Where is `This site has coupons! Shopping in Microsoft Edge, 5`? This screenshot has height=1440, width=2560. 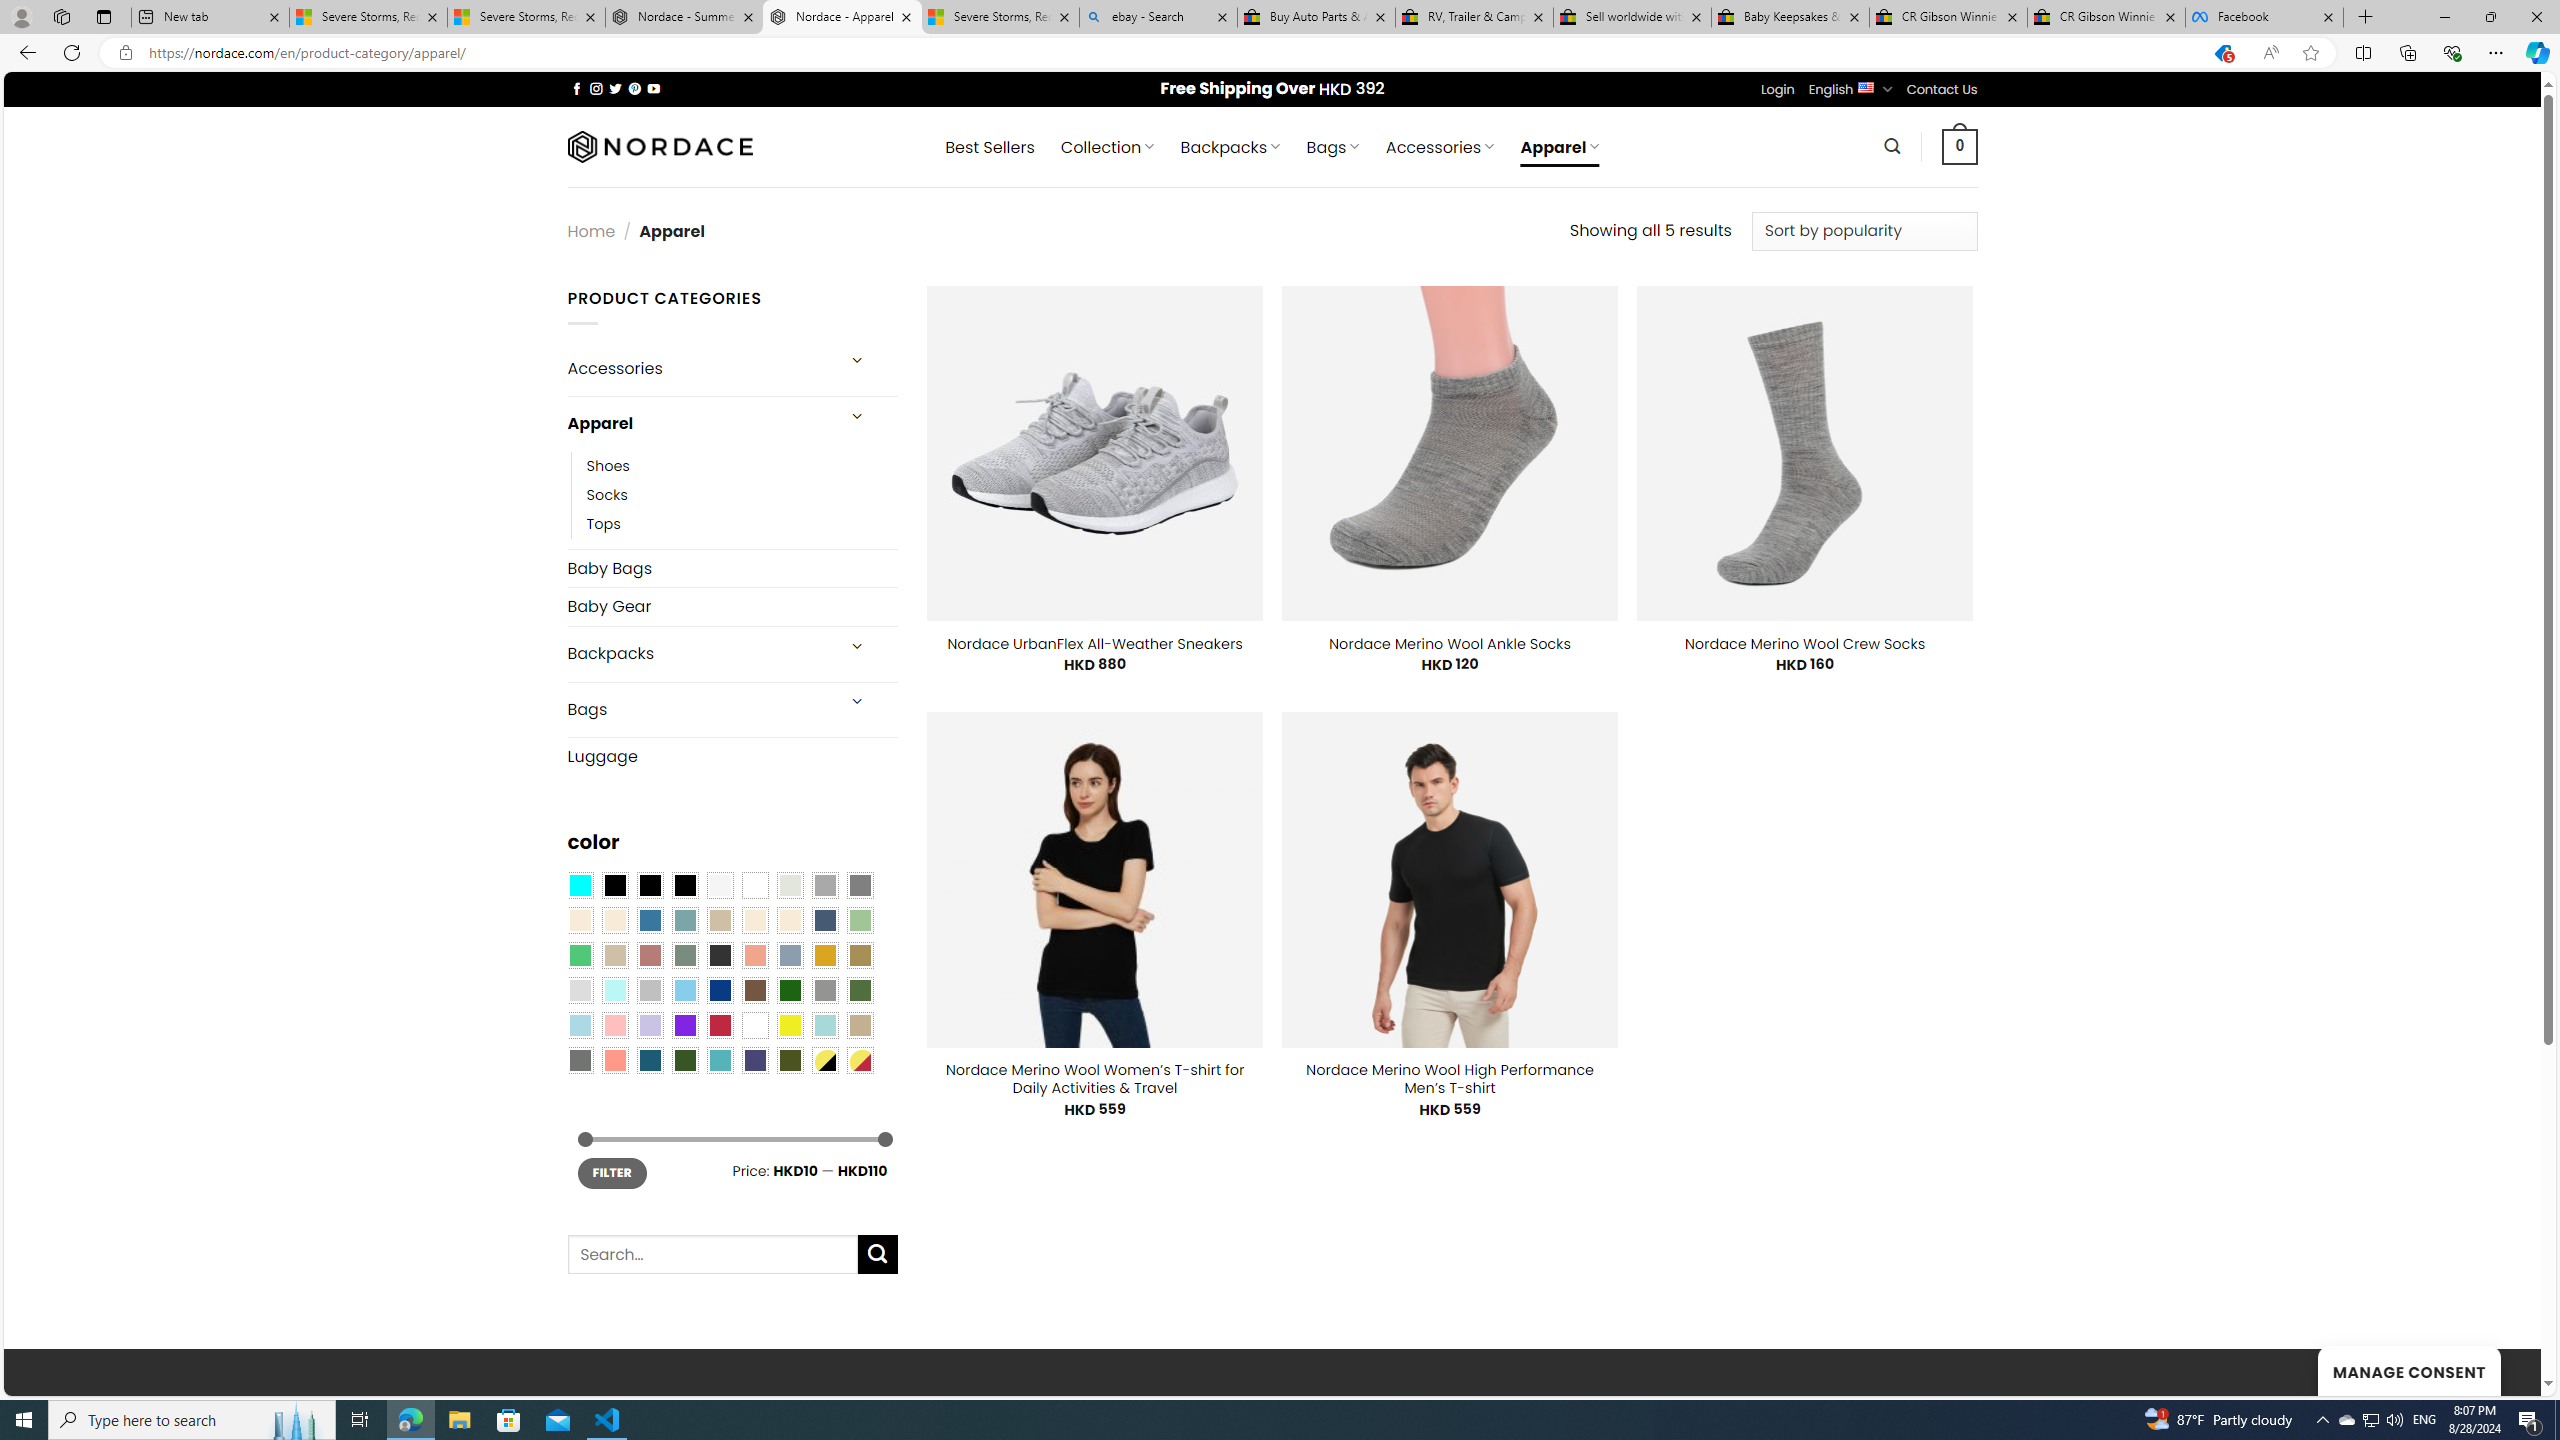
This site has coupons! Shopping in Microsoft Edge, 5 is located at coordinates (2222, 53).